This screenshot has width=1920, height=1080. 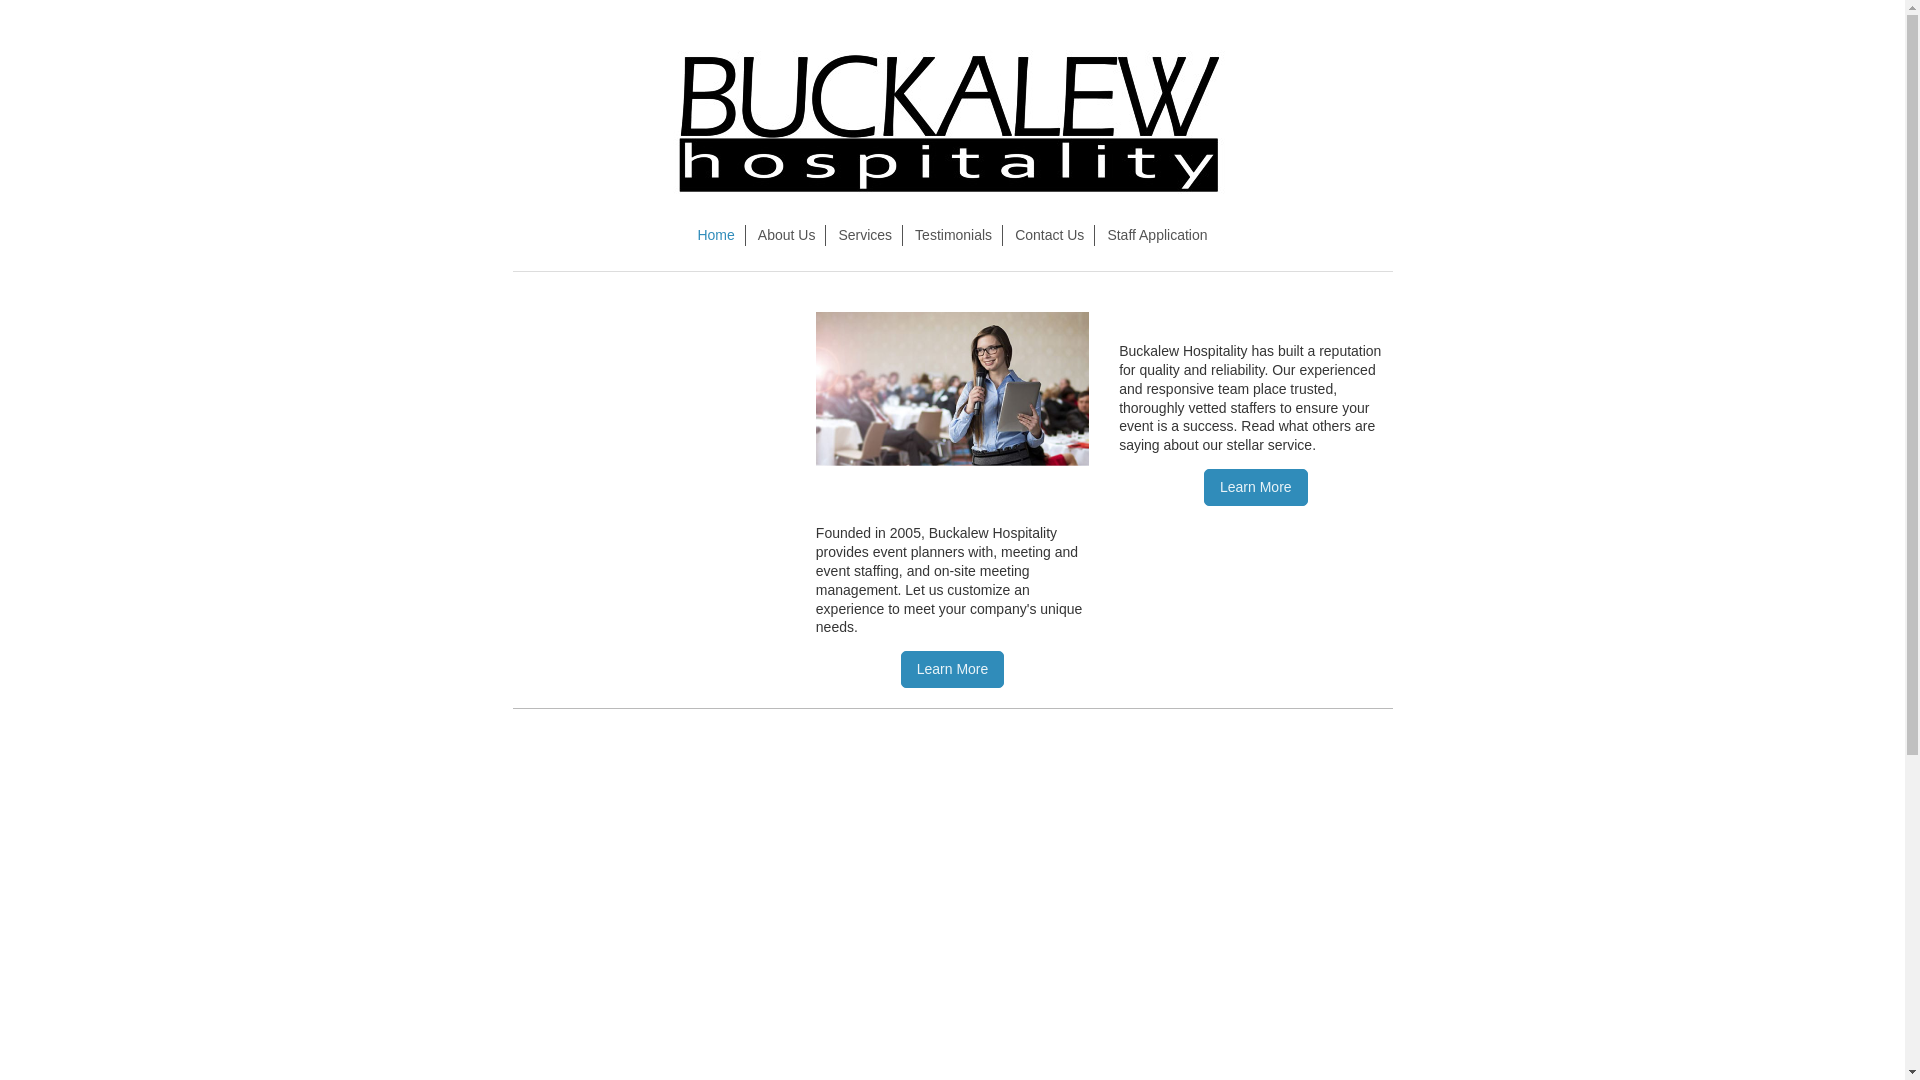 What do you see at coordinates (953, 235) in the screenshot?
I see `Testimonials` at bounding box center [953, 235].